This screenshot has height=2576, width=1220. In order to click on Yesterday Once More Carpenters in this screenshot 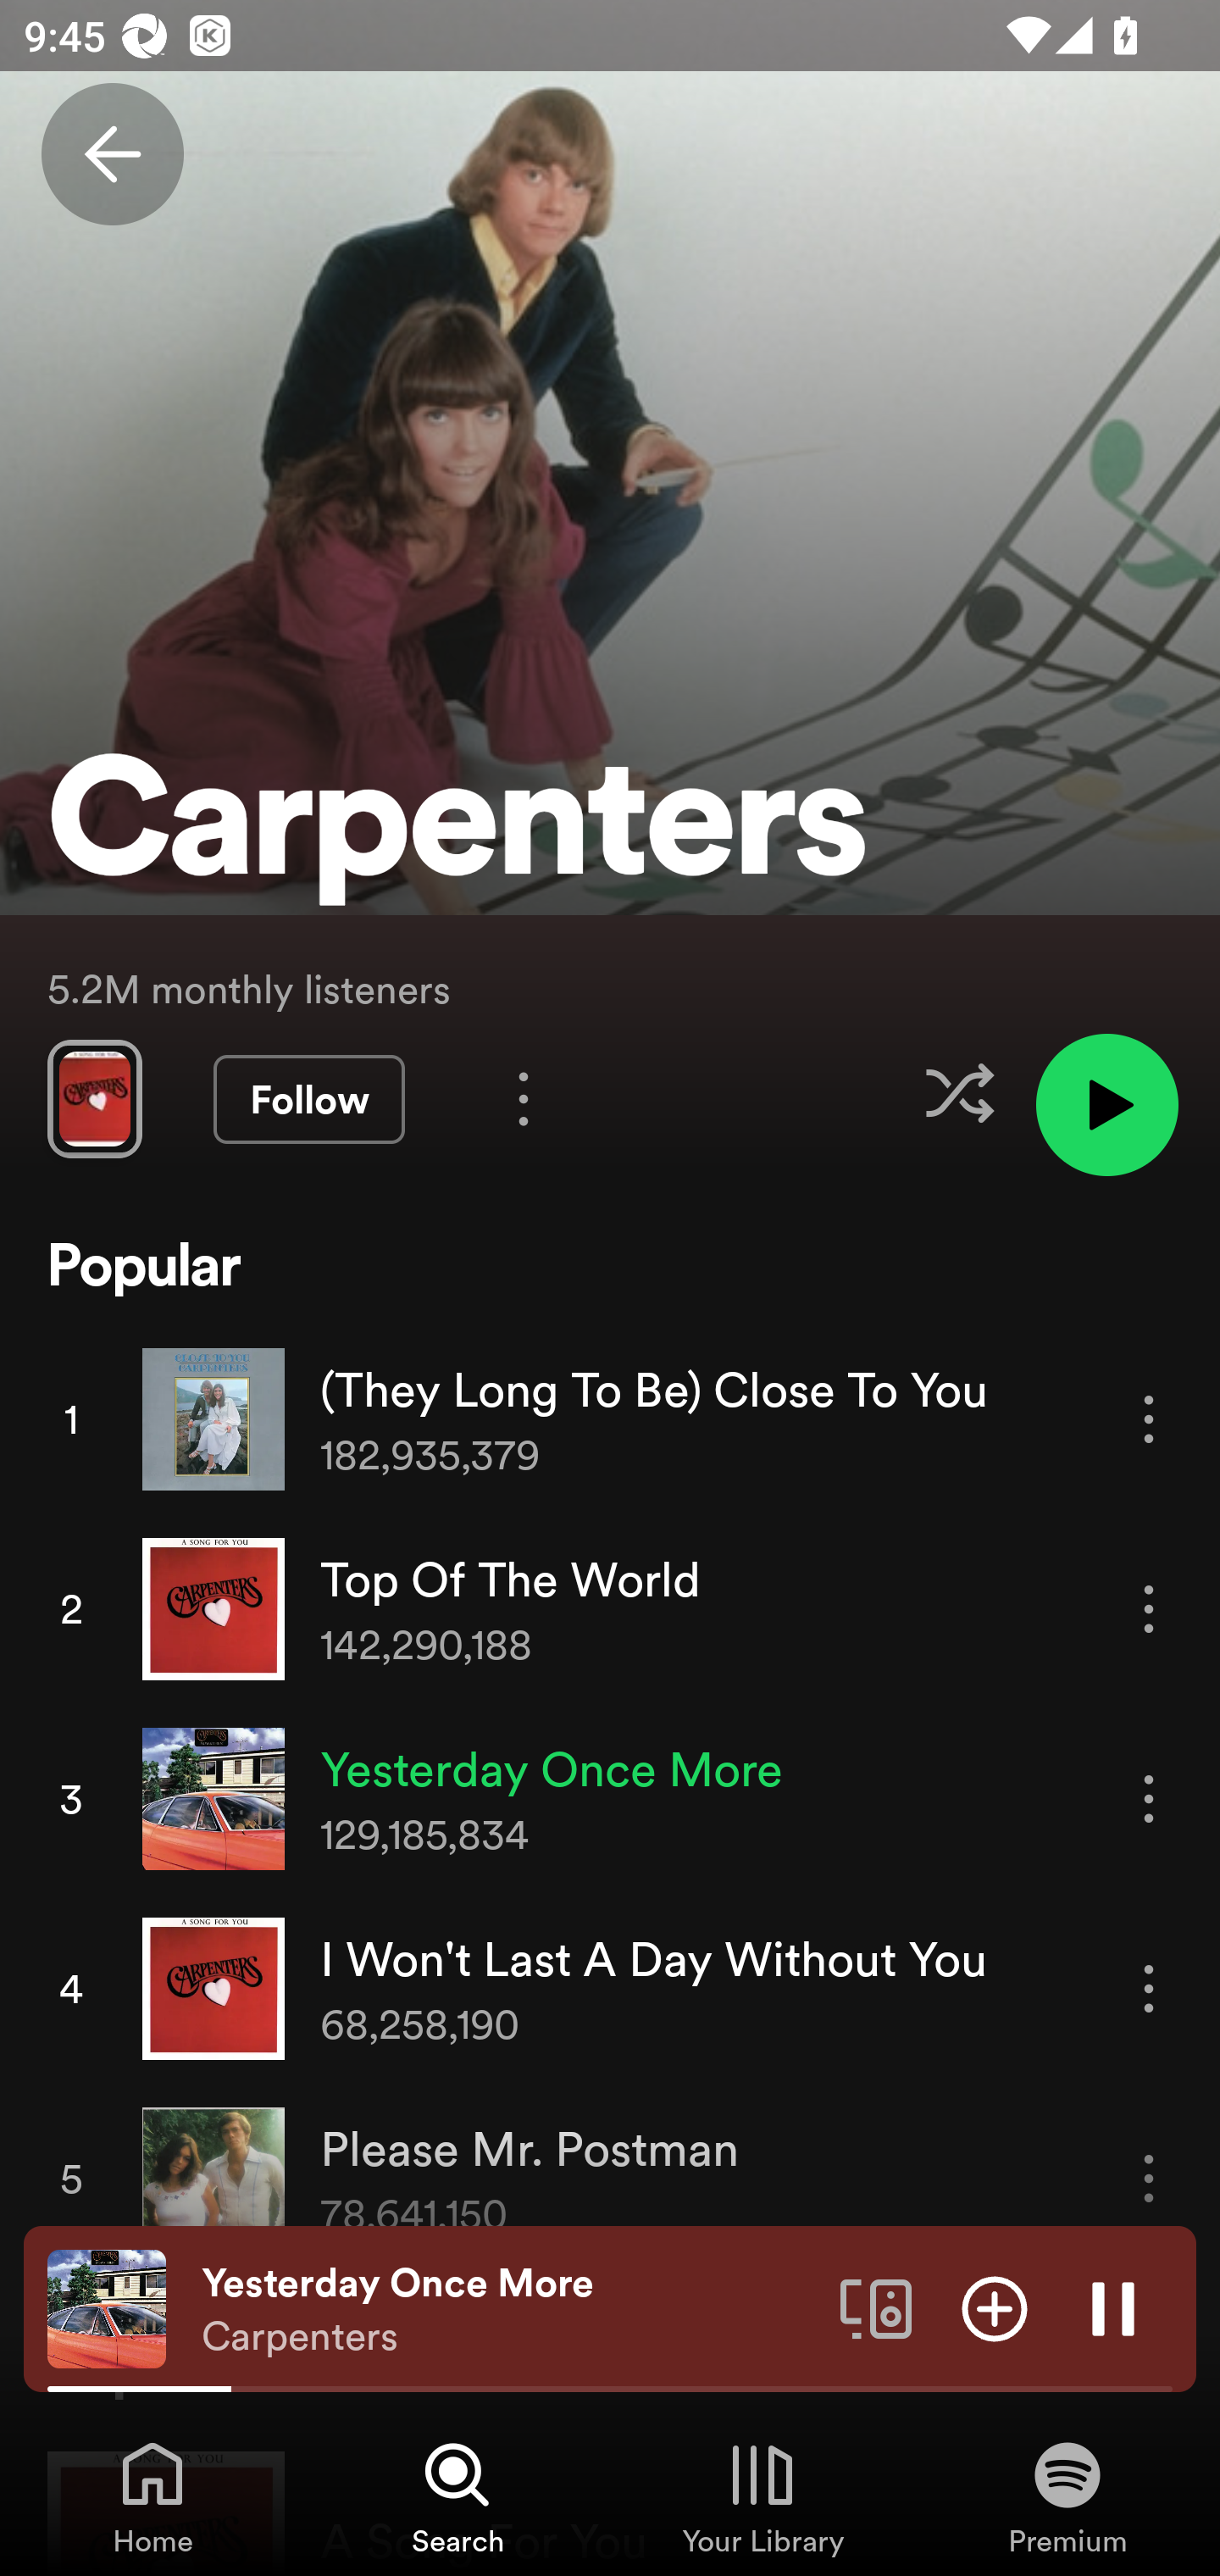, I will do `click(508, 2309)`.